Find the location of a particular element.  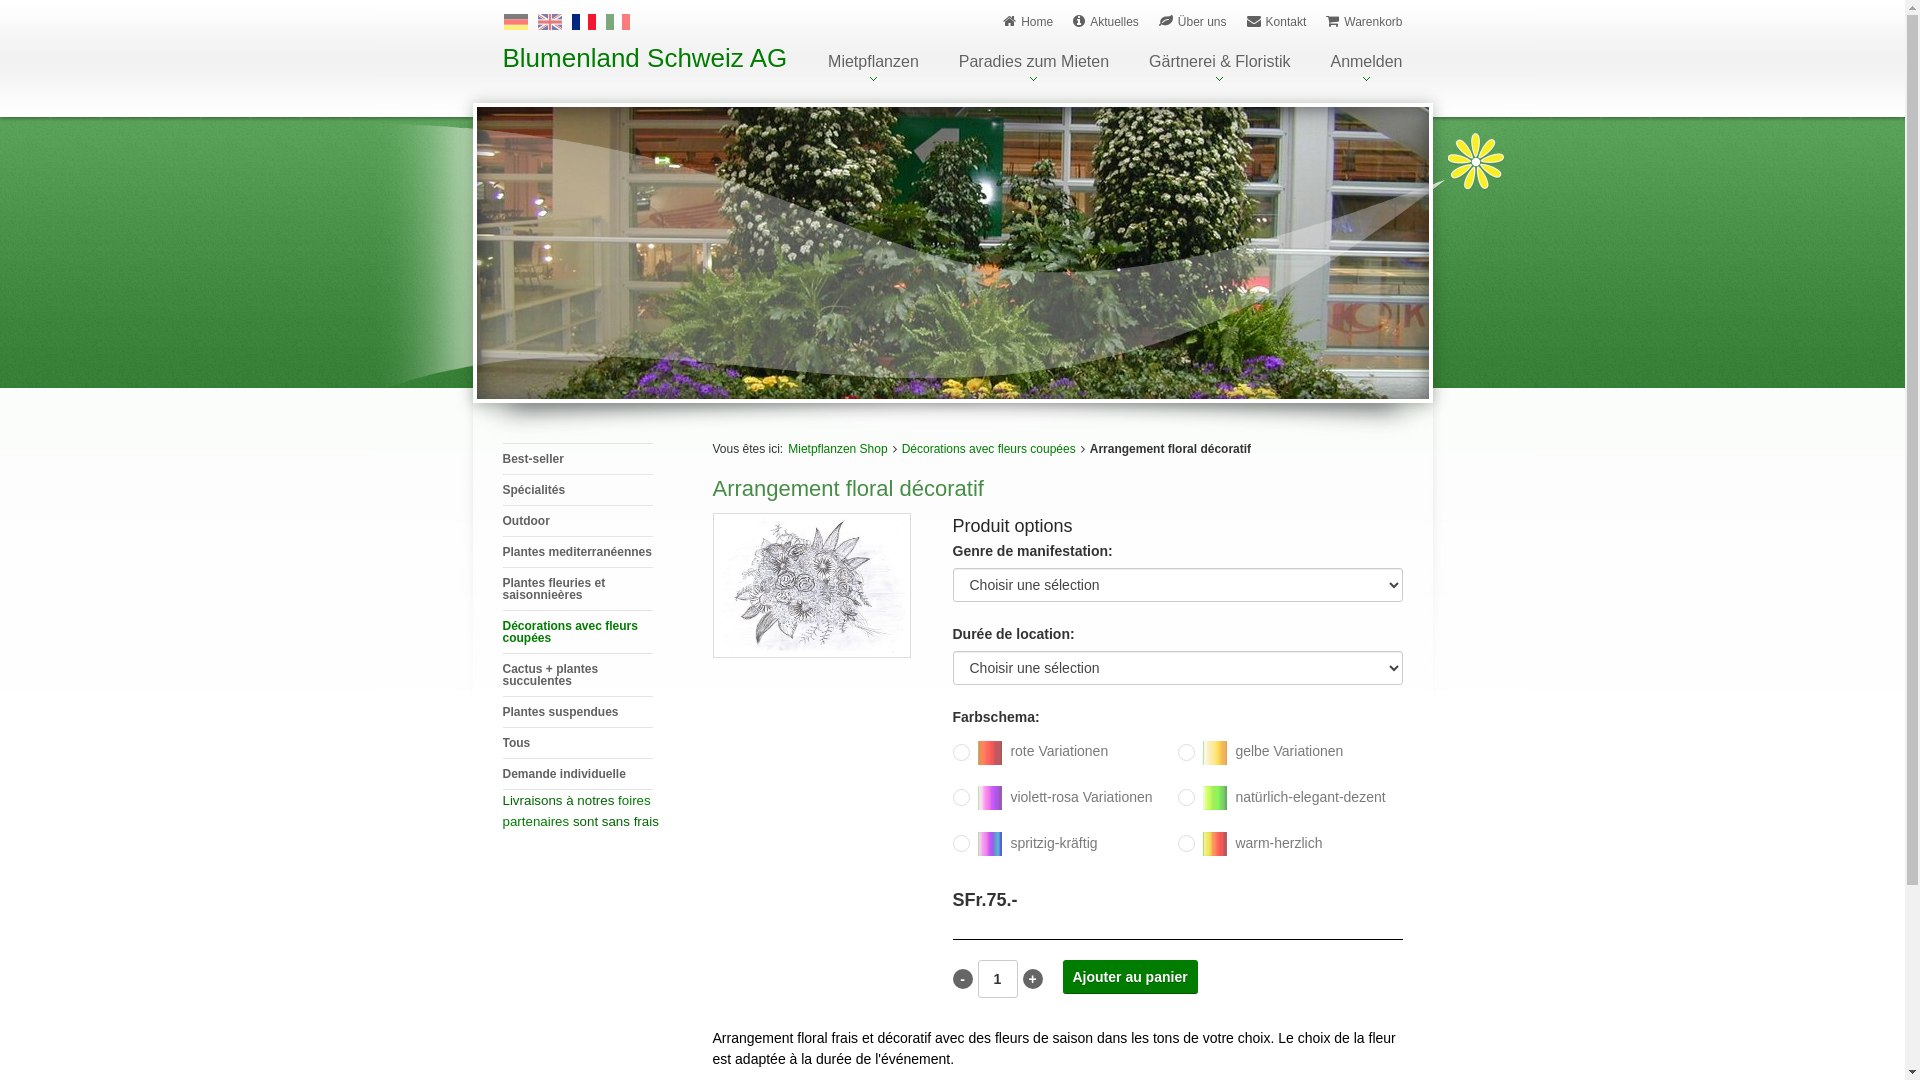

Mietpflanzen Shop is located at coordinates (838, 449).